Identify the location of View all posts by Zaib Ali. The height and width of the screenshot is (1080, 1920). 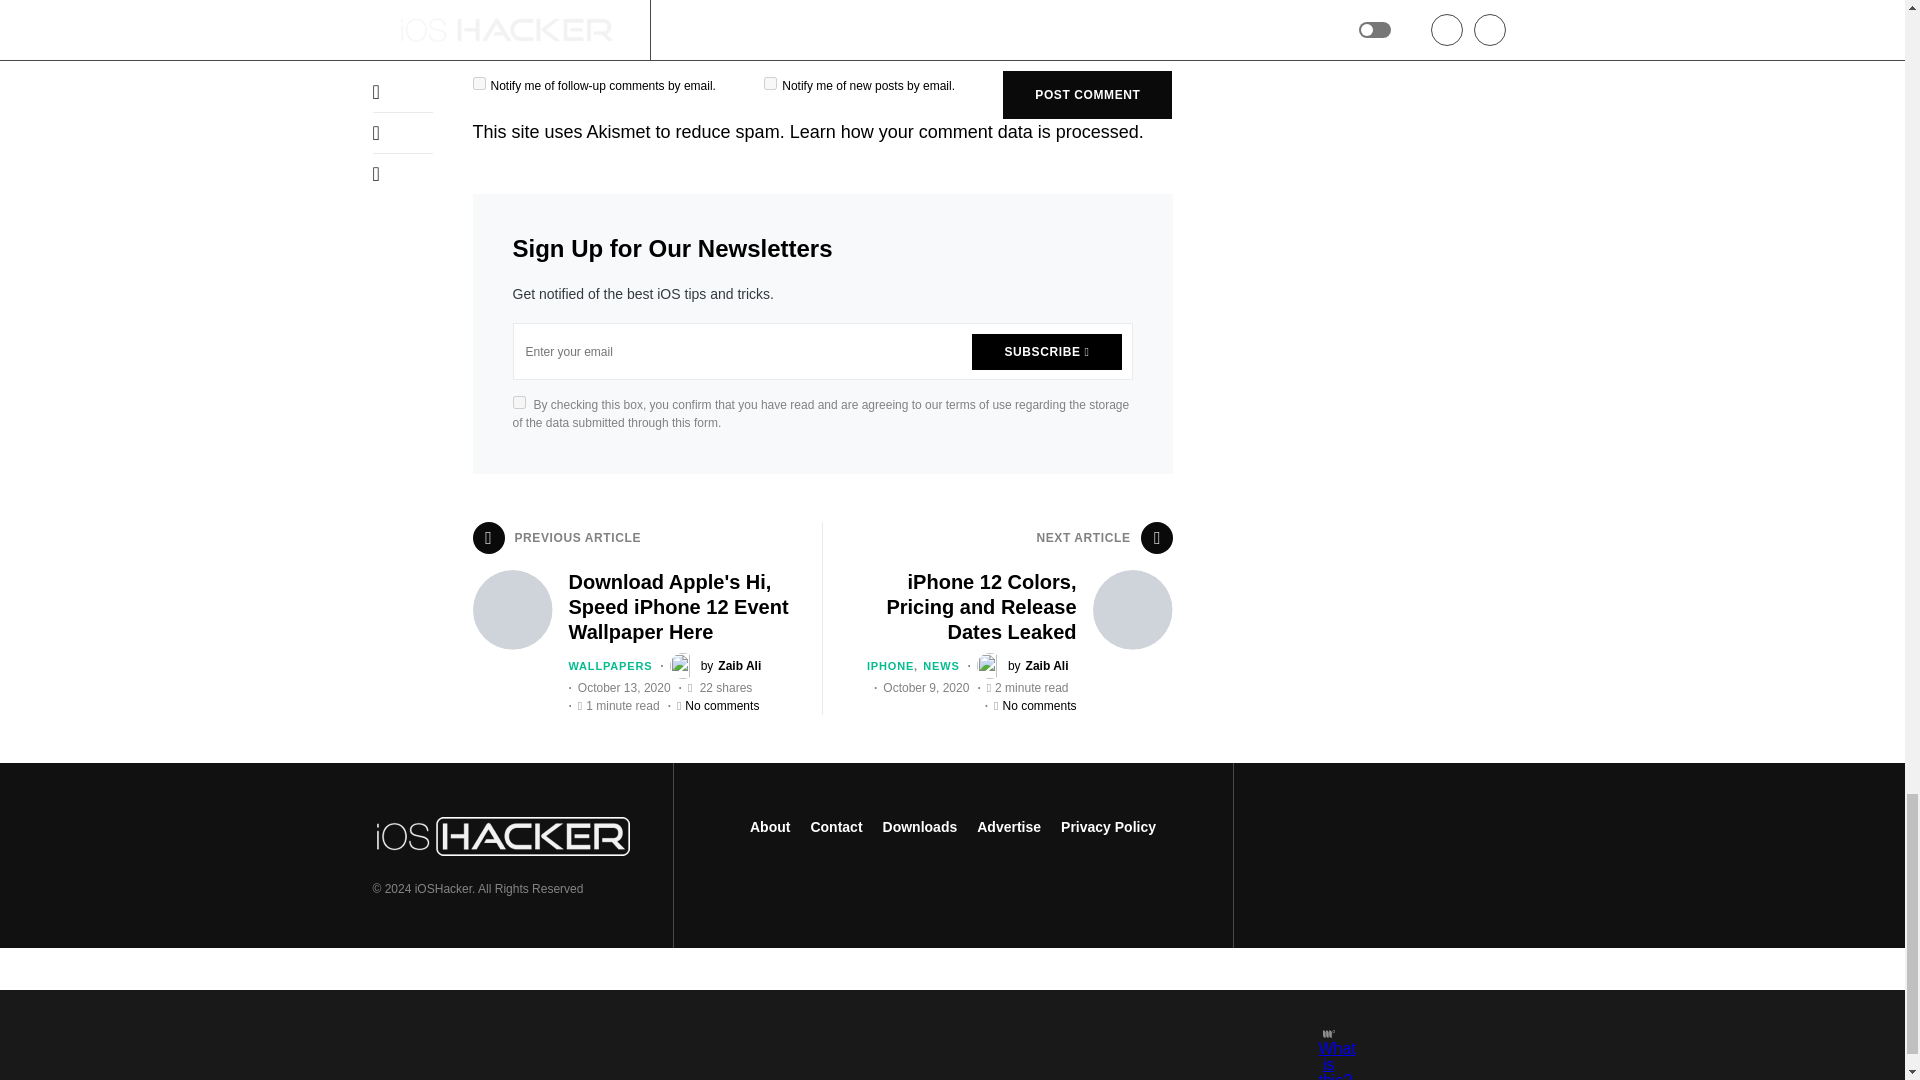
(716, 666).